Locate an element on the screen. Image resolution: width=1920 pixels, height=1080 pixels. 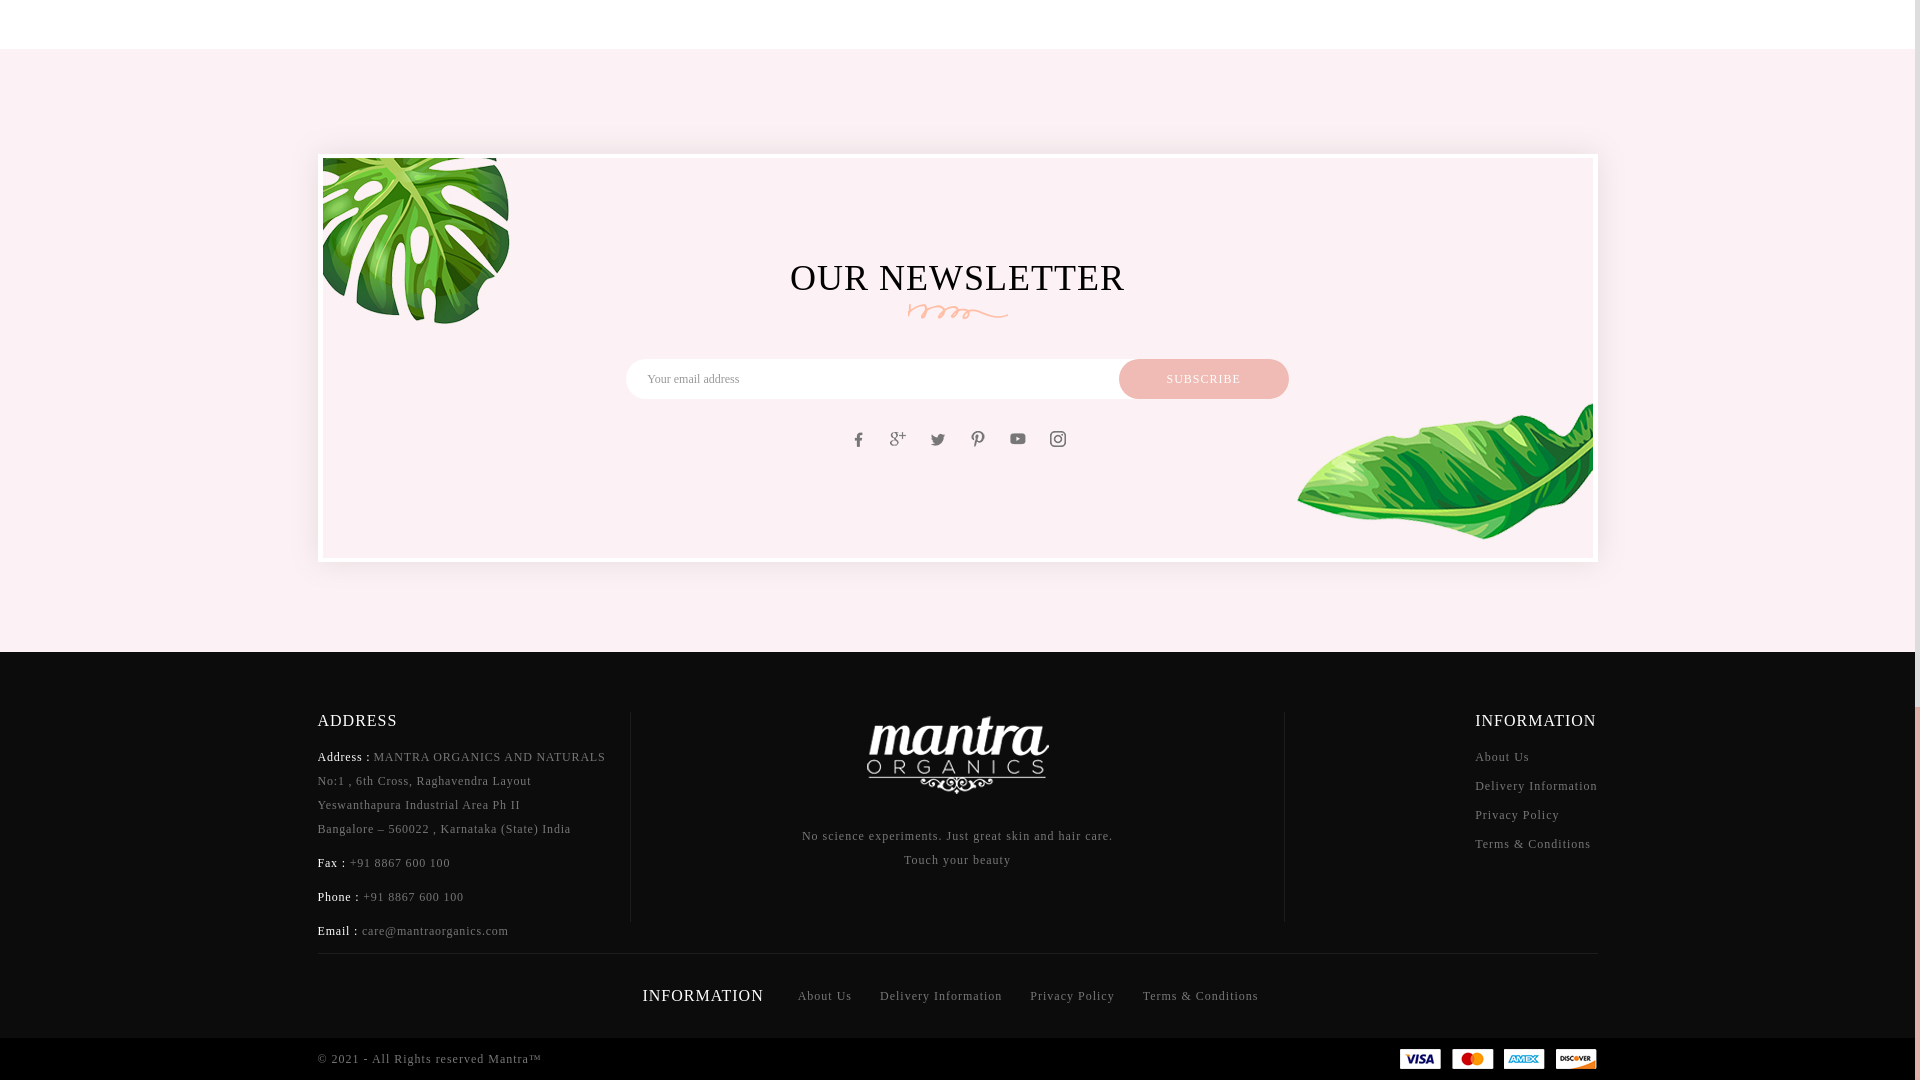
Our terms and conditions of delivery is located at coordinates (940, 996).